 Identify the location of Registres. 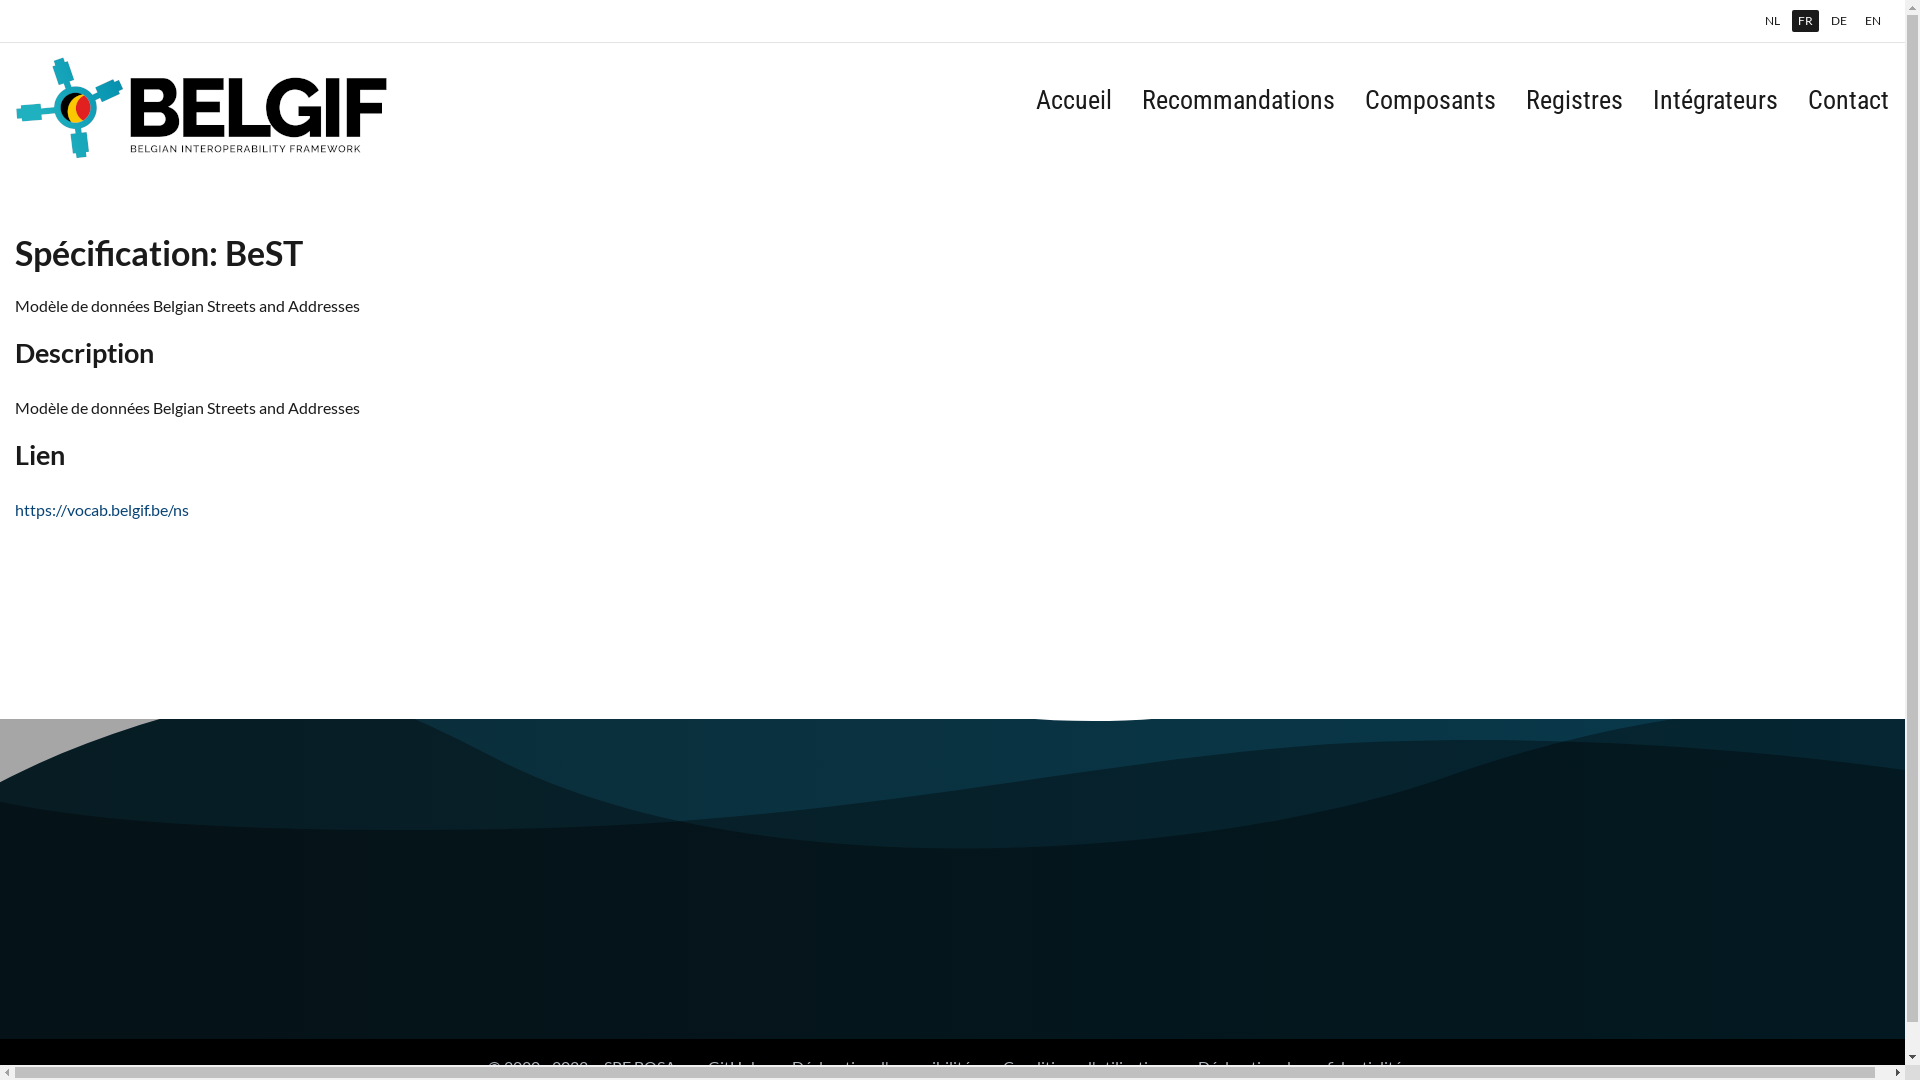
(1574, 108).